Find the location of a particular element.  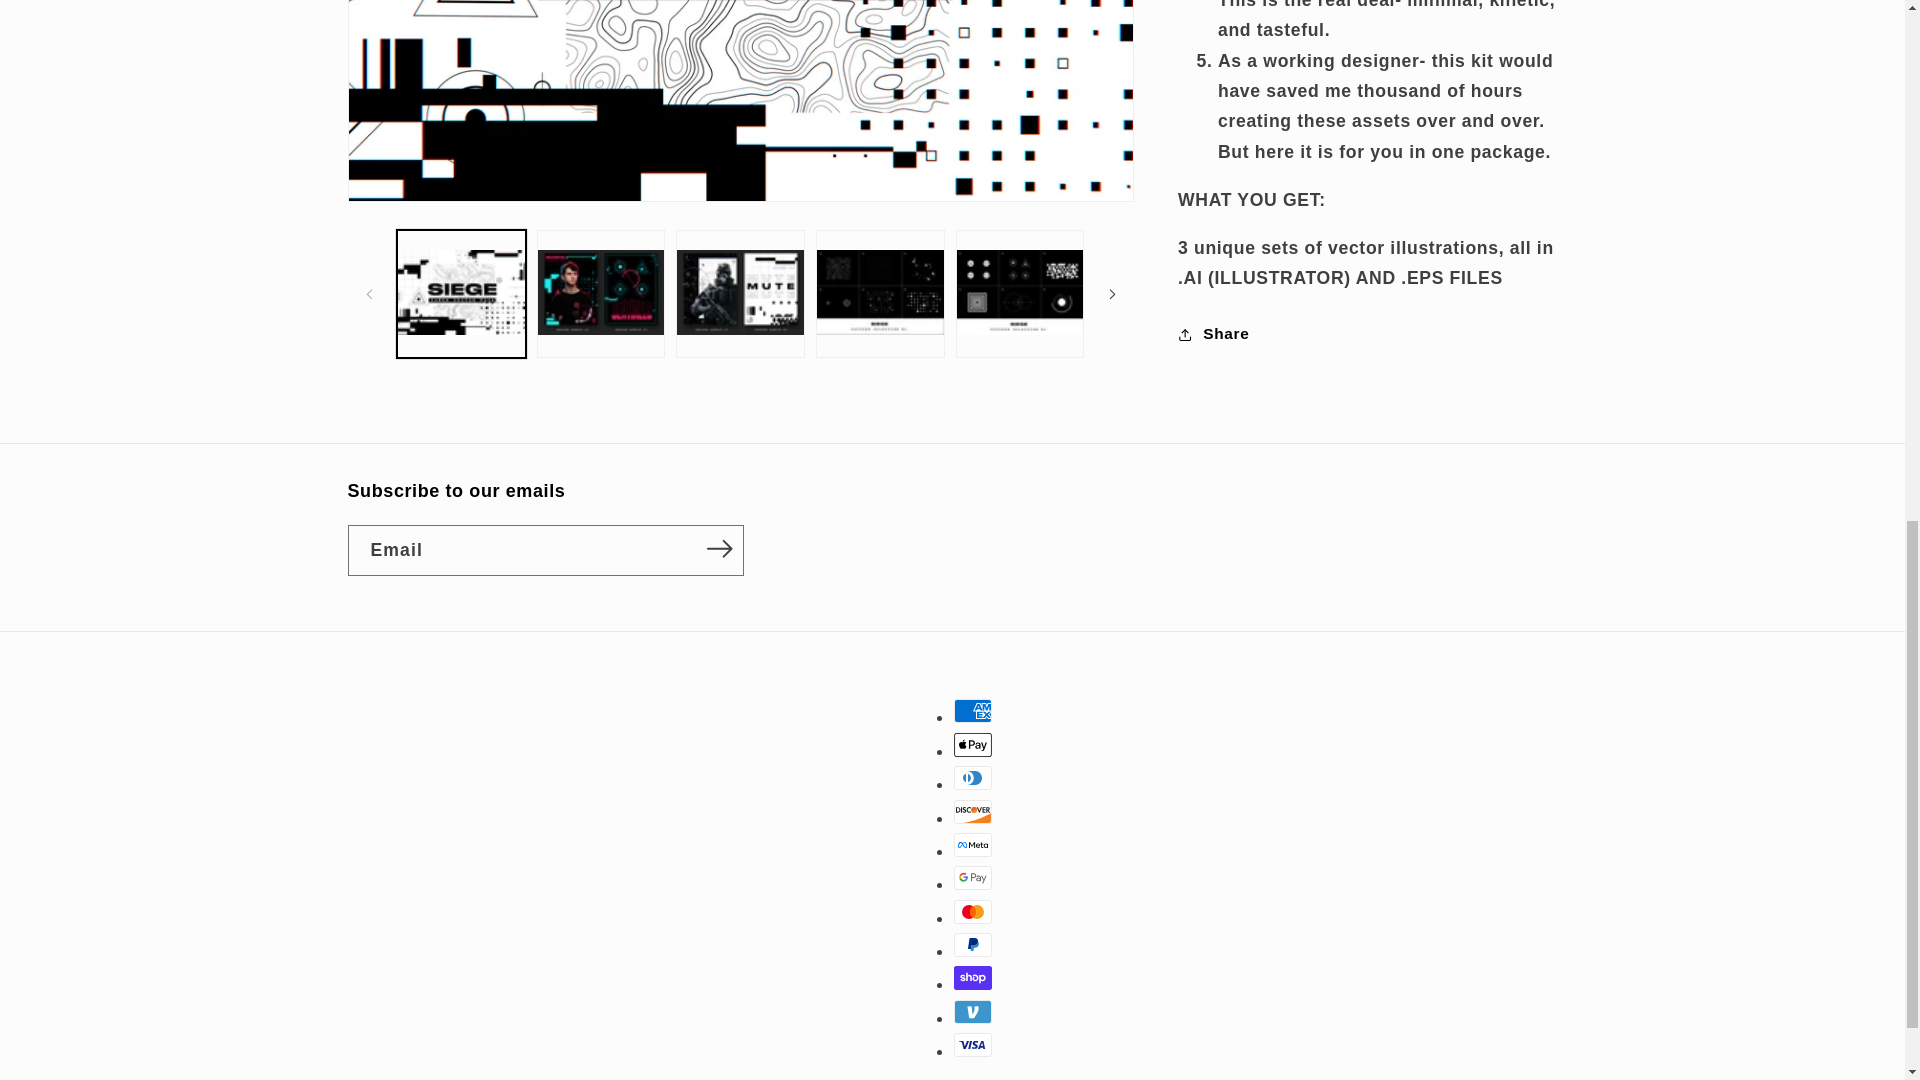

Visa is located at coordinates (973, 1044).